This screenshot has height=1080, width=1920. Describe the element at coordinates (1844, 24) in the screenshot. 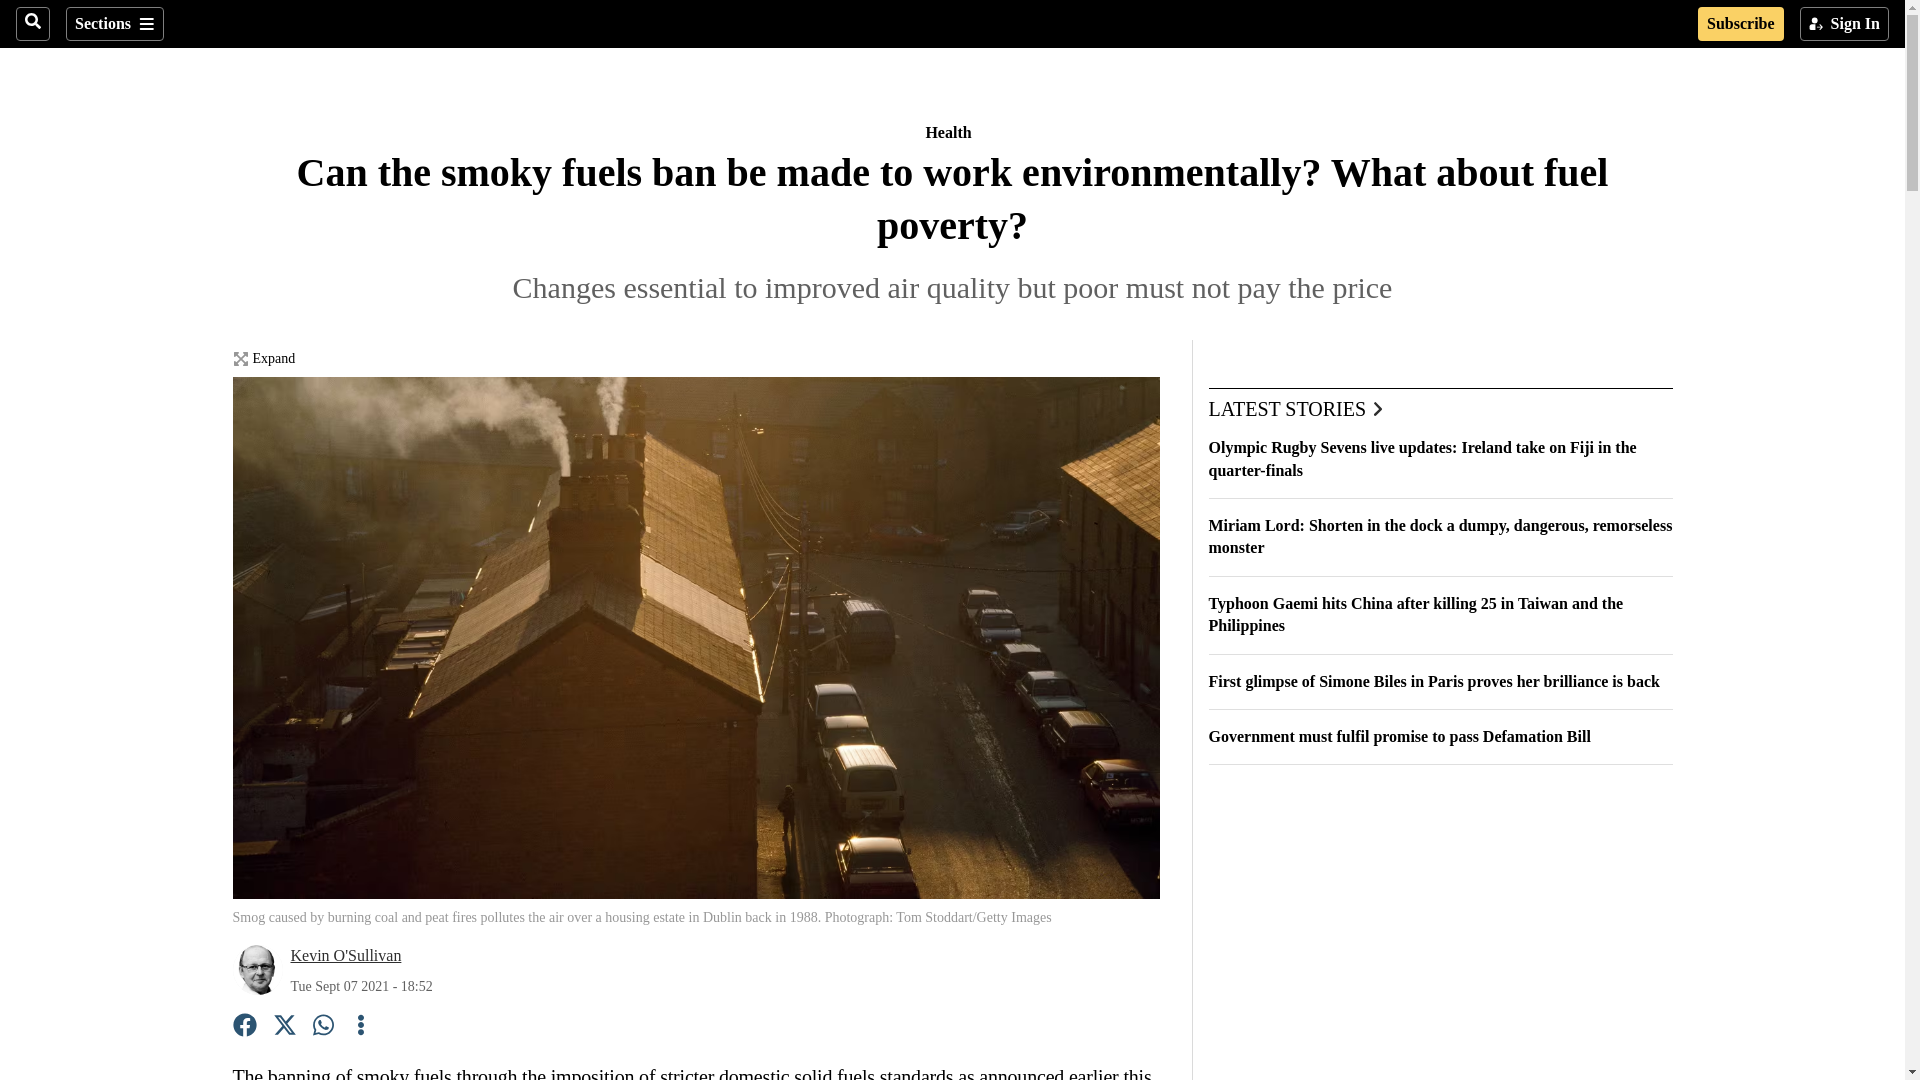

I see `Sign In` at that location.